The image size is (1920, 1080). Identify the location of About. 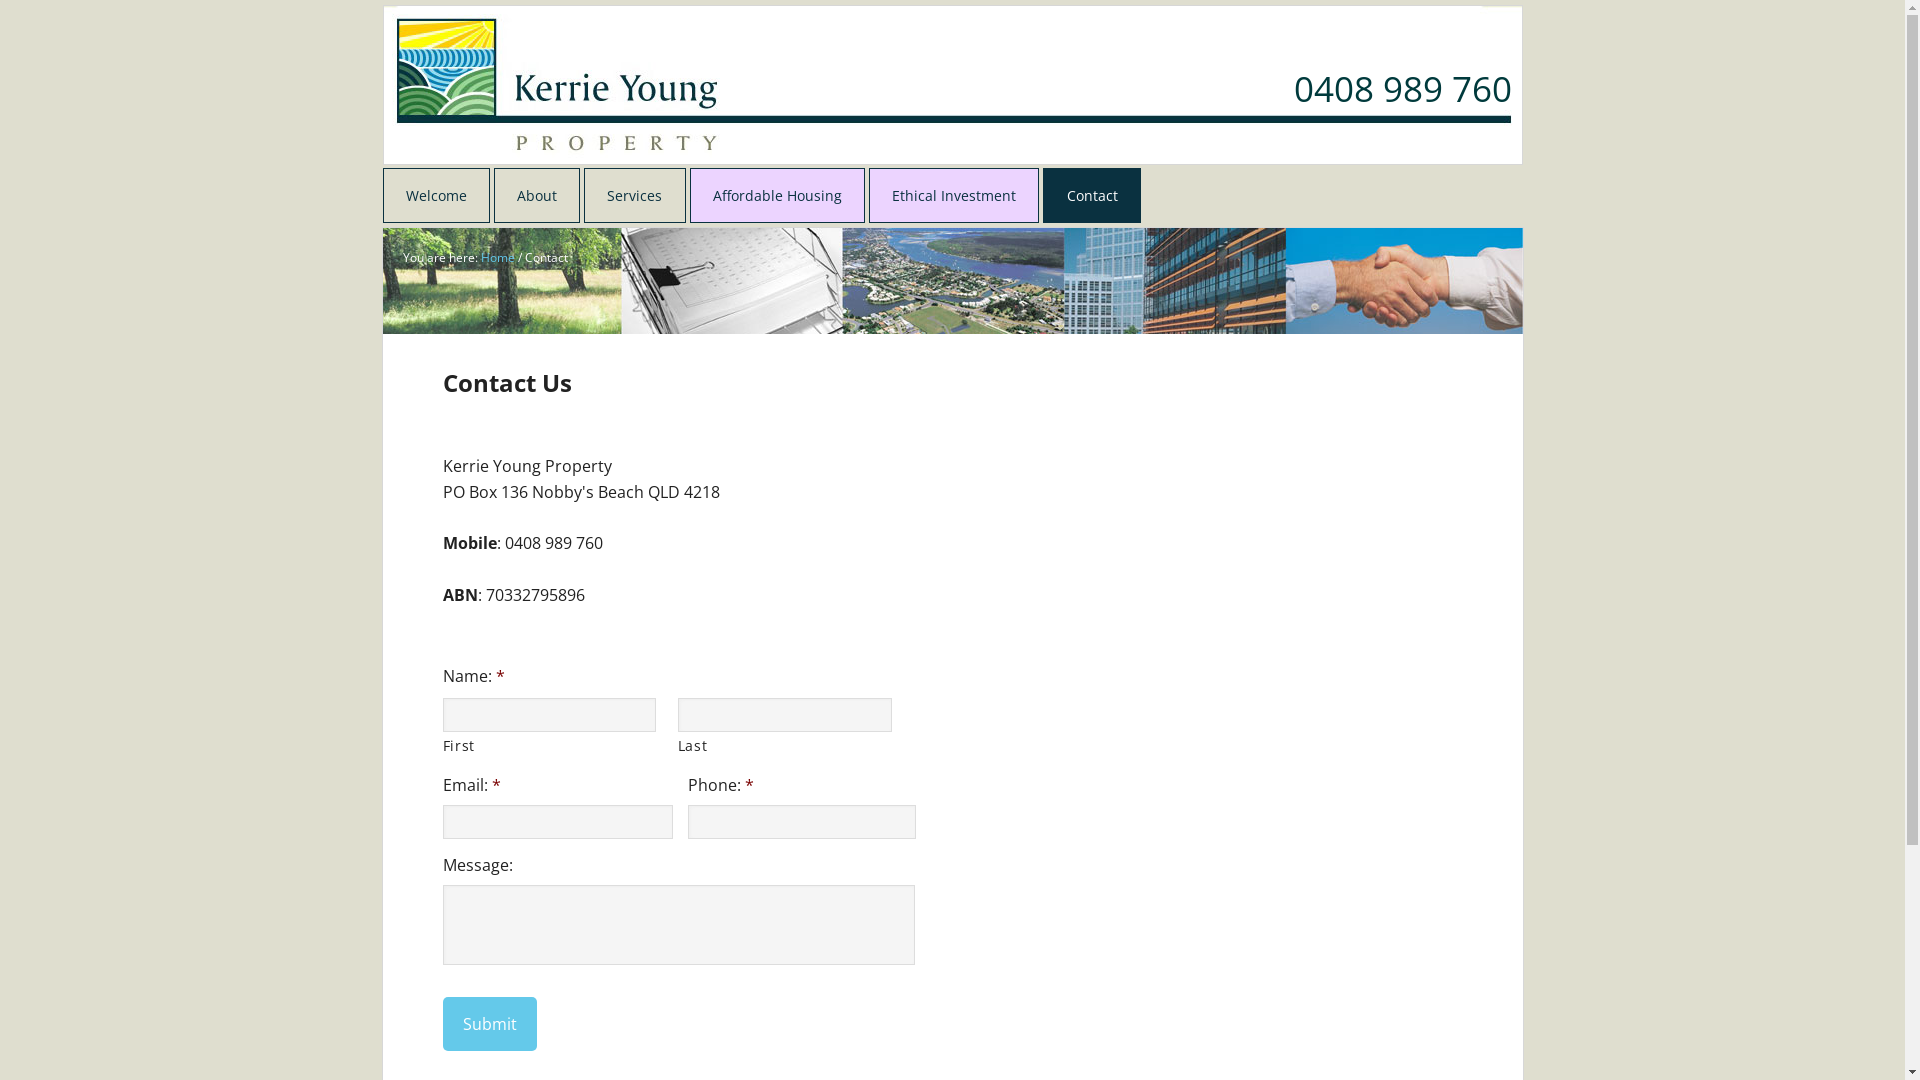
(536, 196).